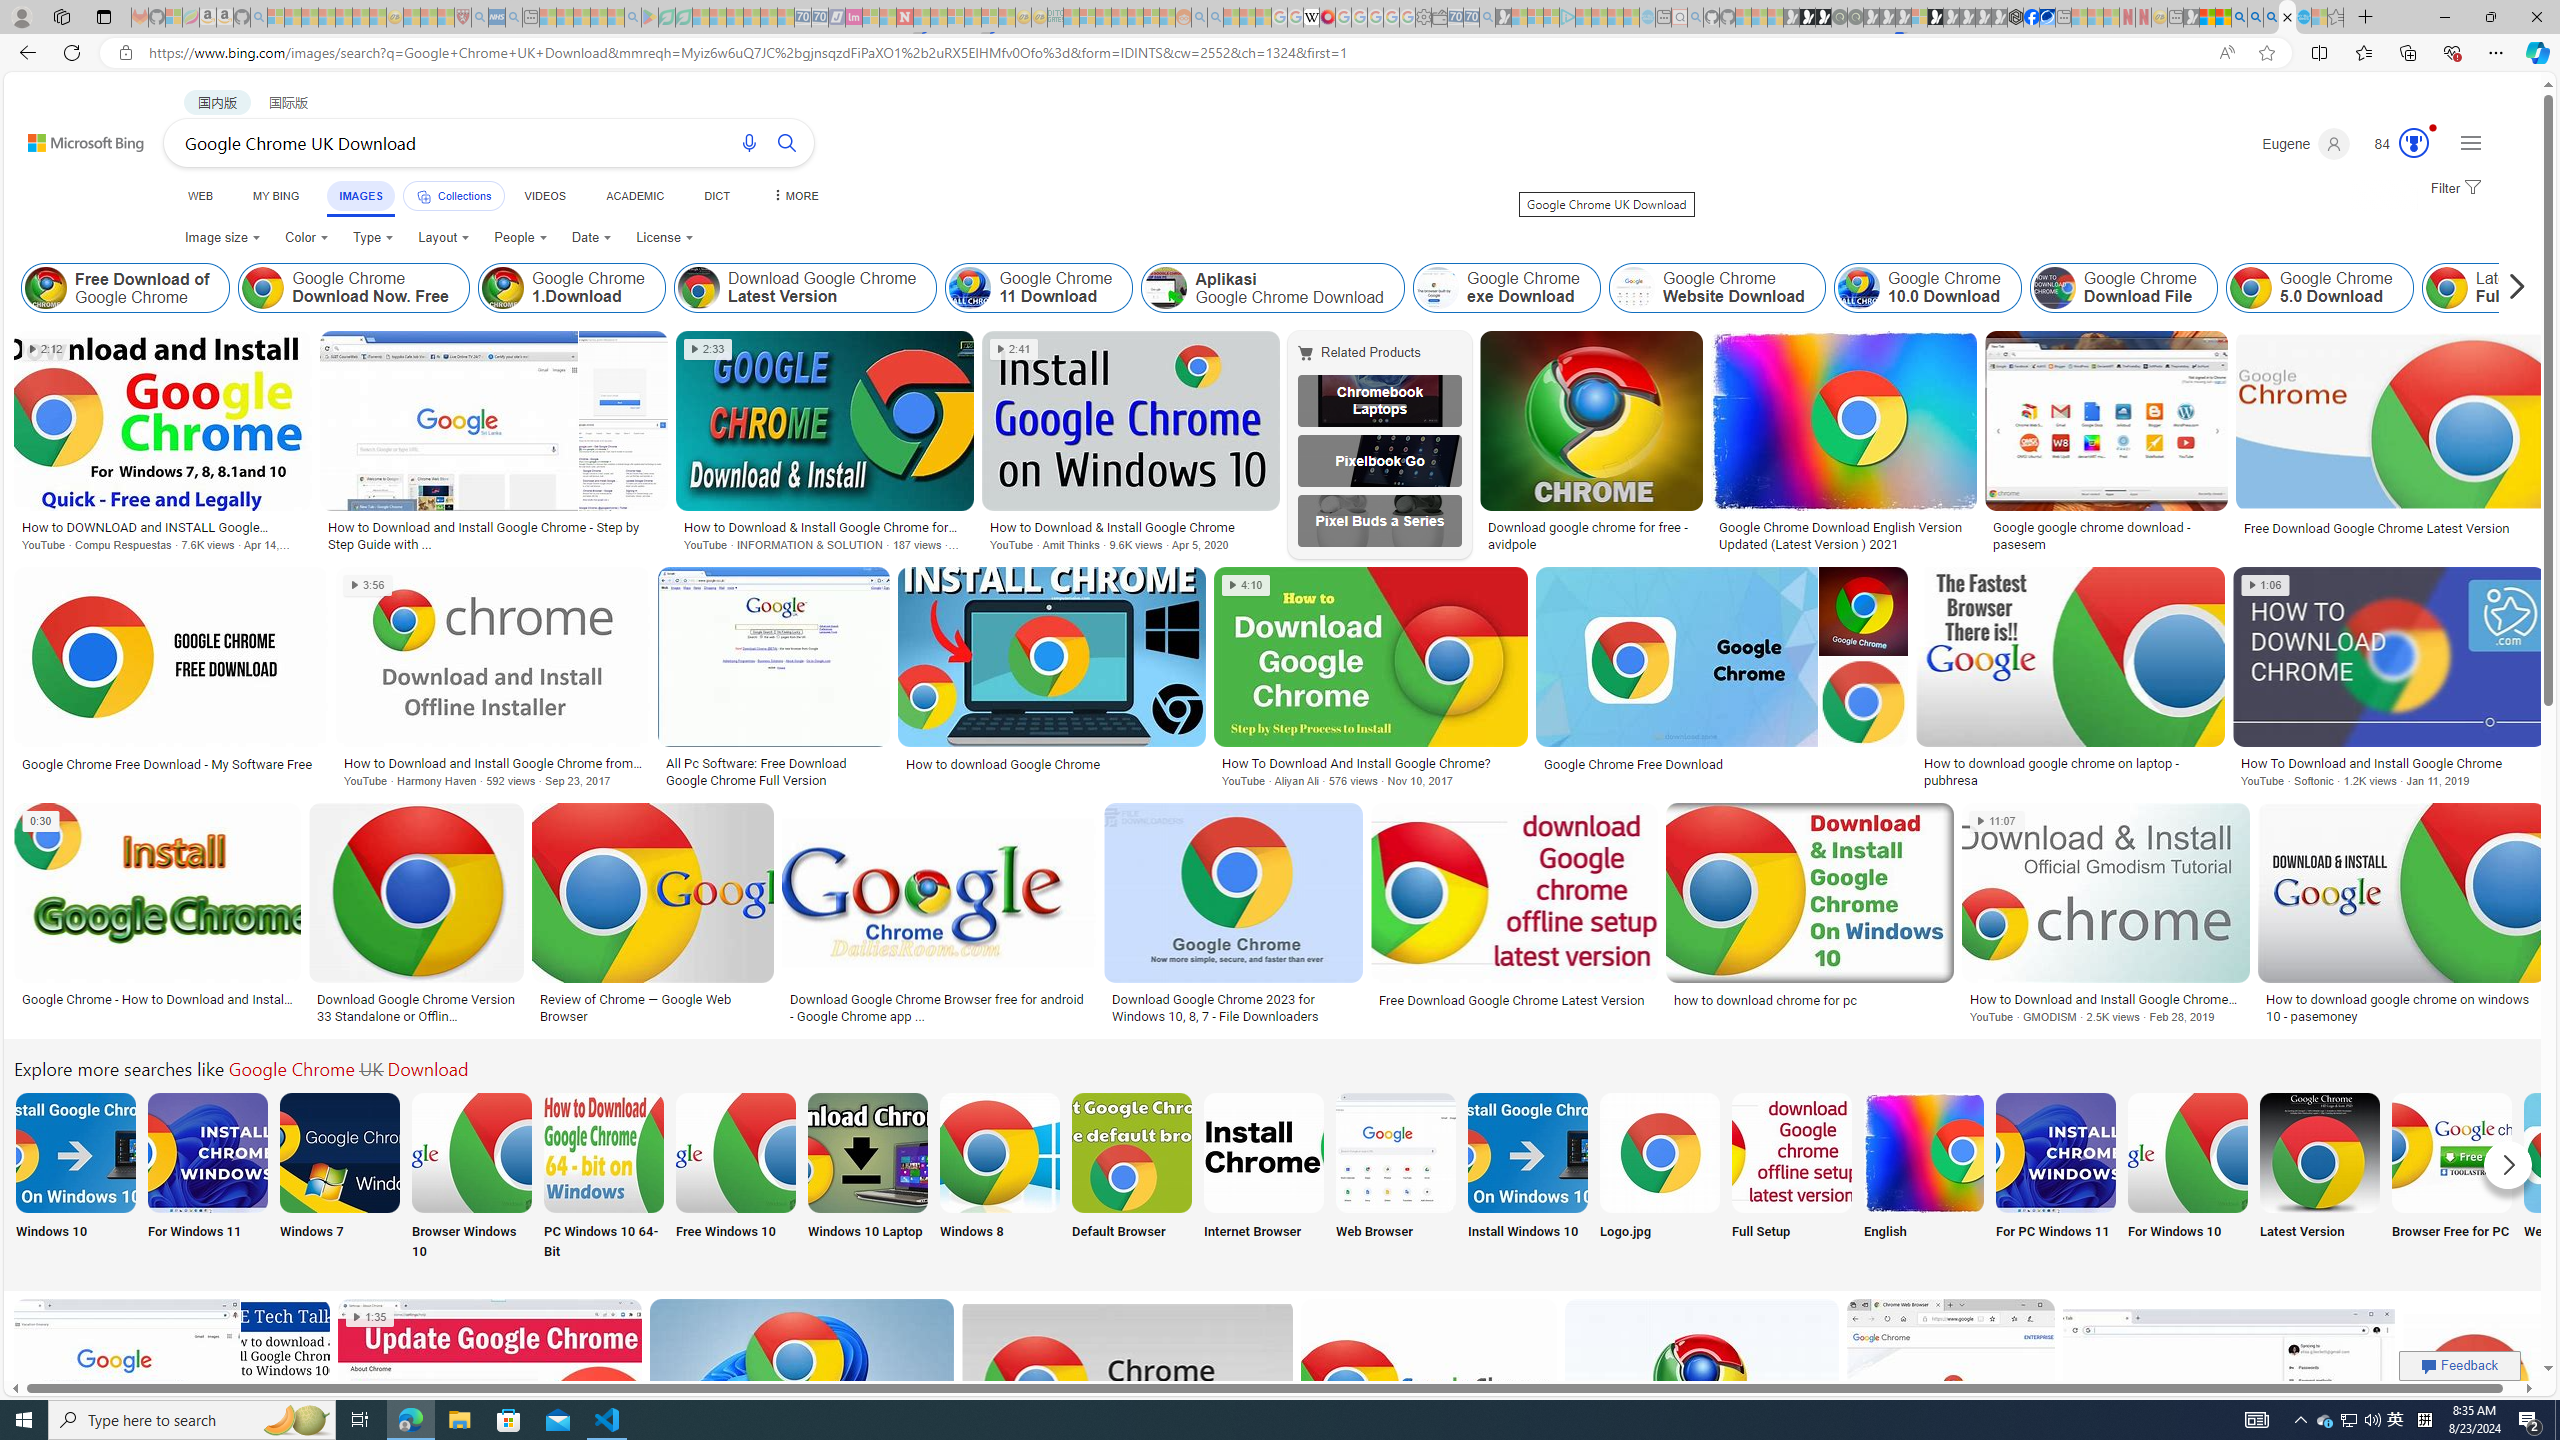 The width and height of the screenshot is (2560, 1440). What do you see at coordinates (174, 1412) in the screenshot?
I see `How To Download And Install Google Chrome On Windows 10Save` at bounding box center [174, 1412].